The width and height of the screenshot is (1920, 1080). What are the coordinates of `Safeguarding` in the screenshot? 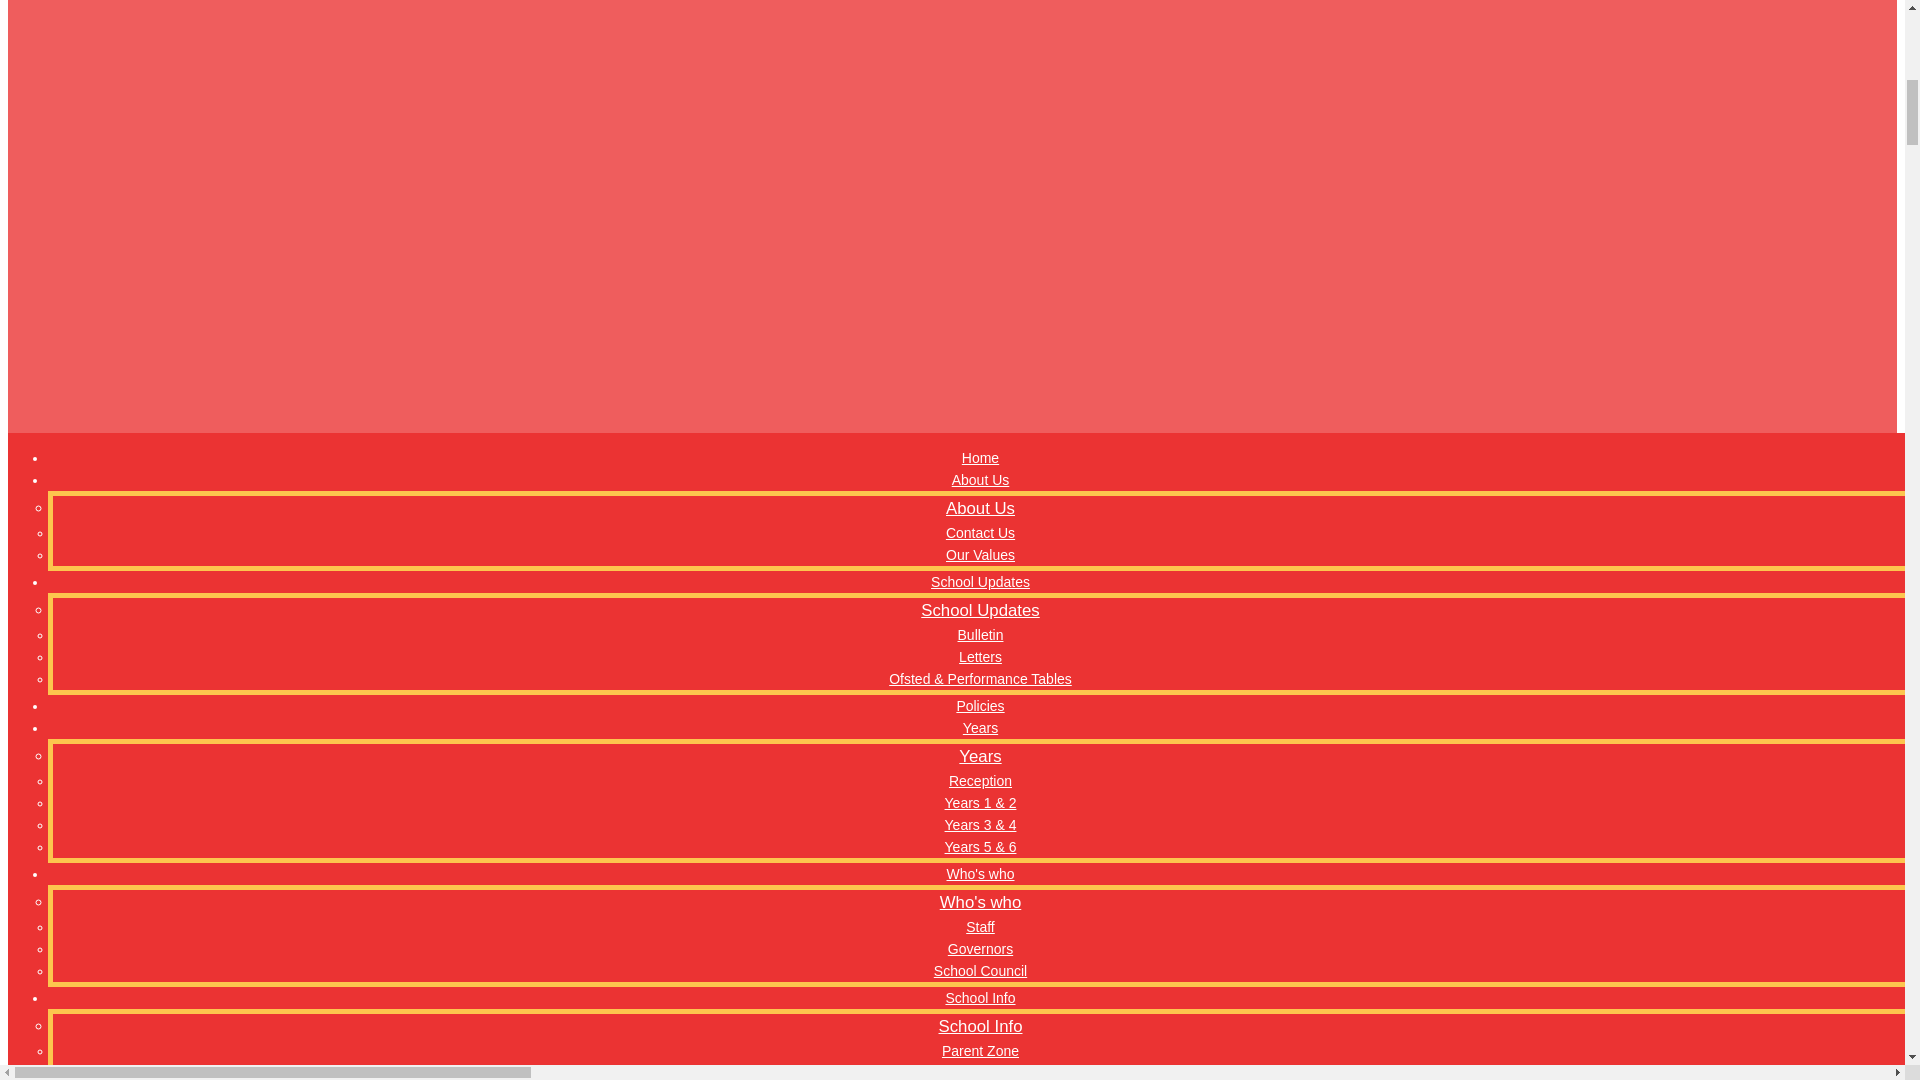 It's located at (980, 58).